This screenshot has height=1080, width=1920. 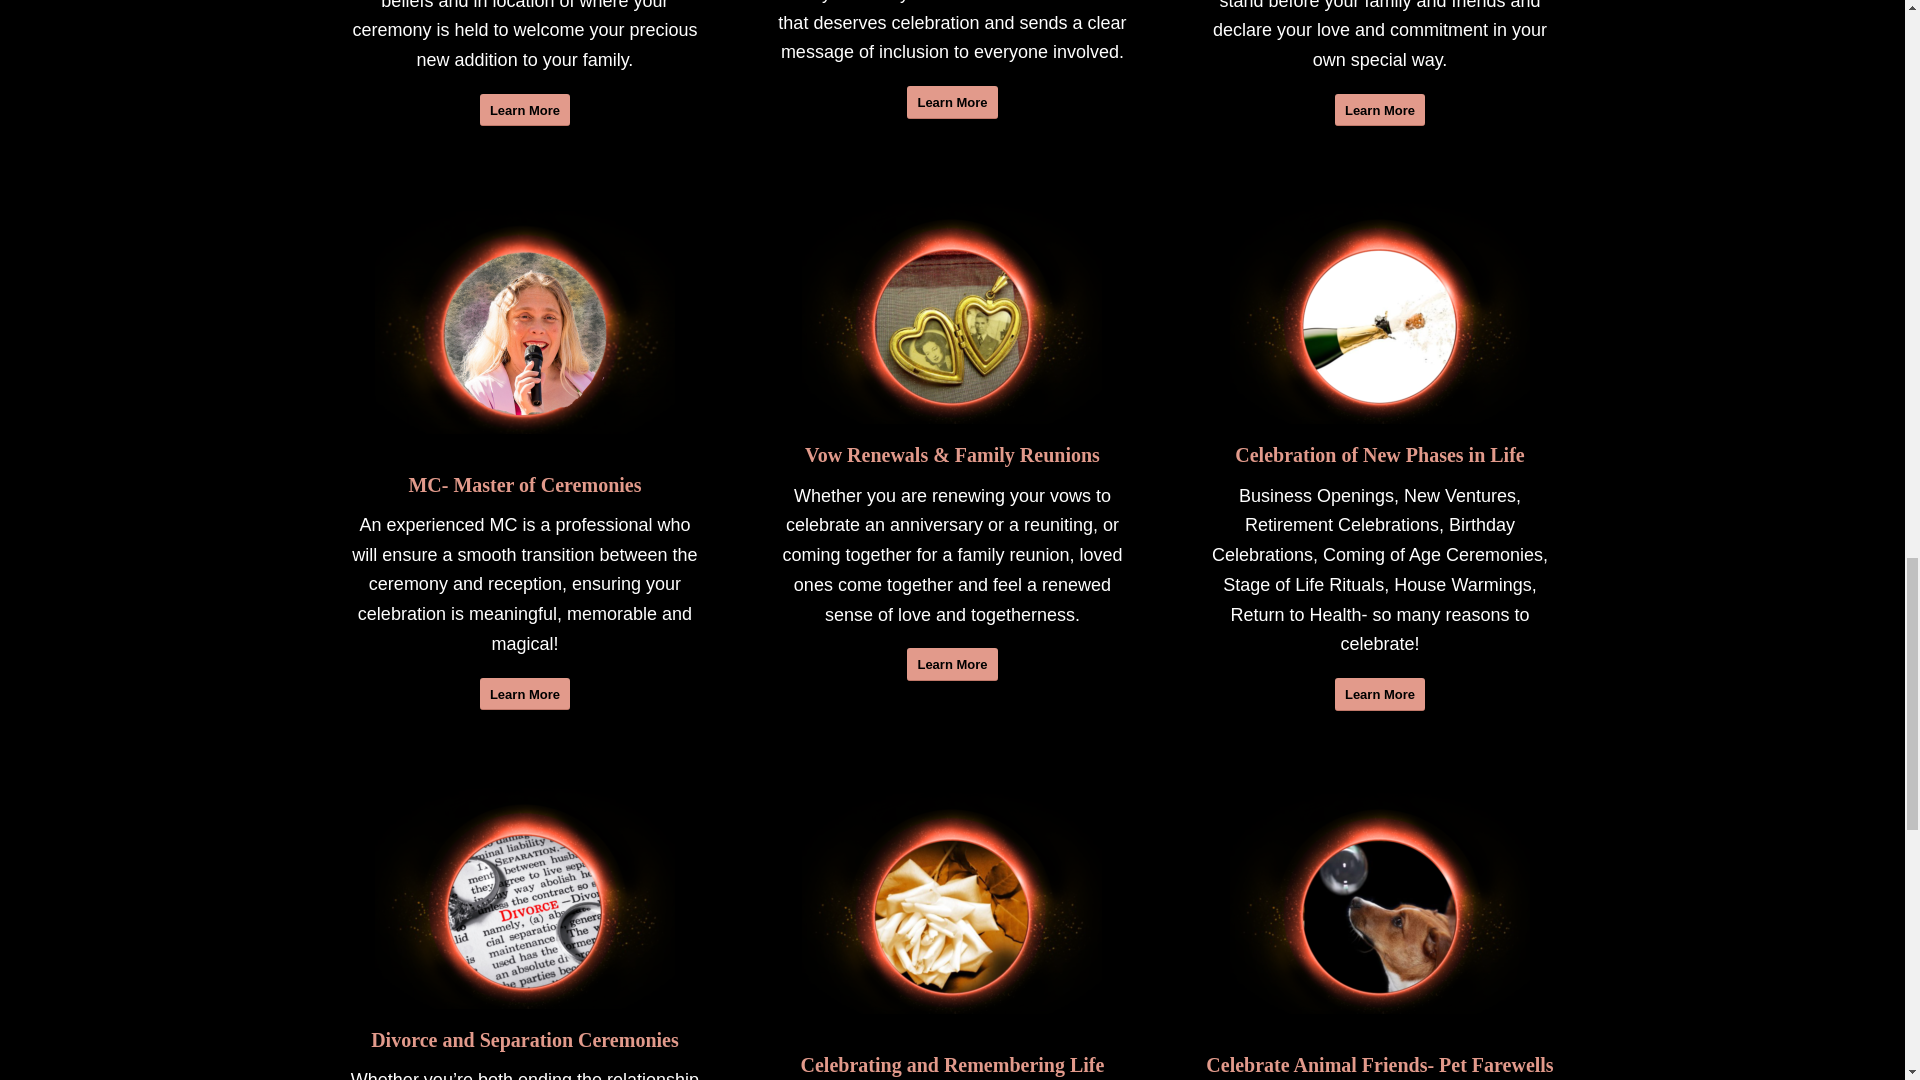 I want to click on Learn More, so click(x=1379, y=110).